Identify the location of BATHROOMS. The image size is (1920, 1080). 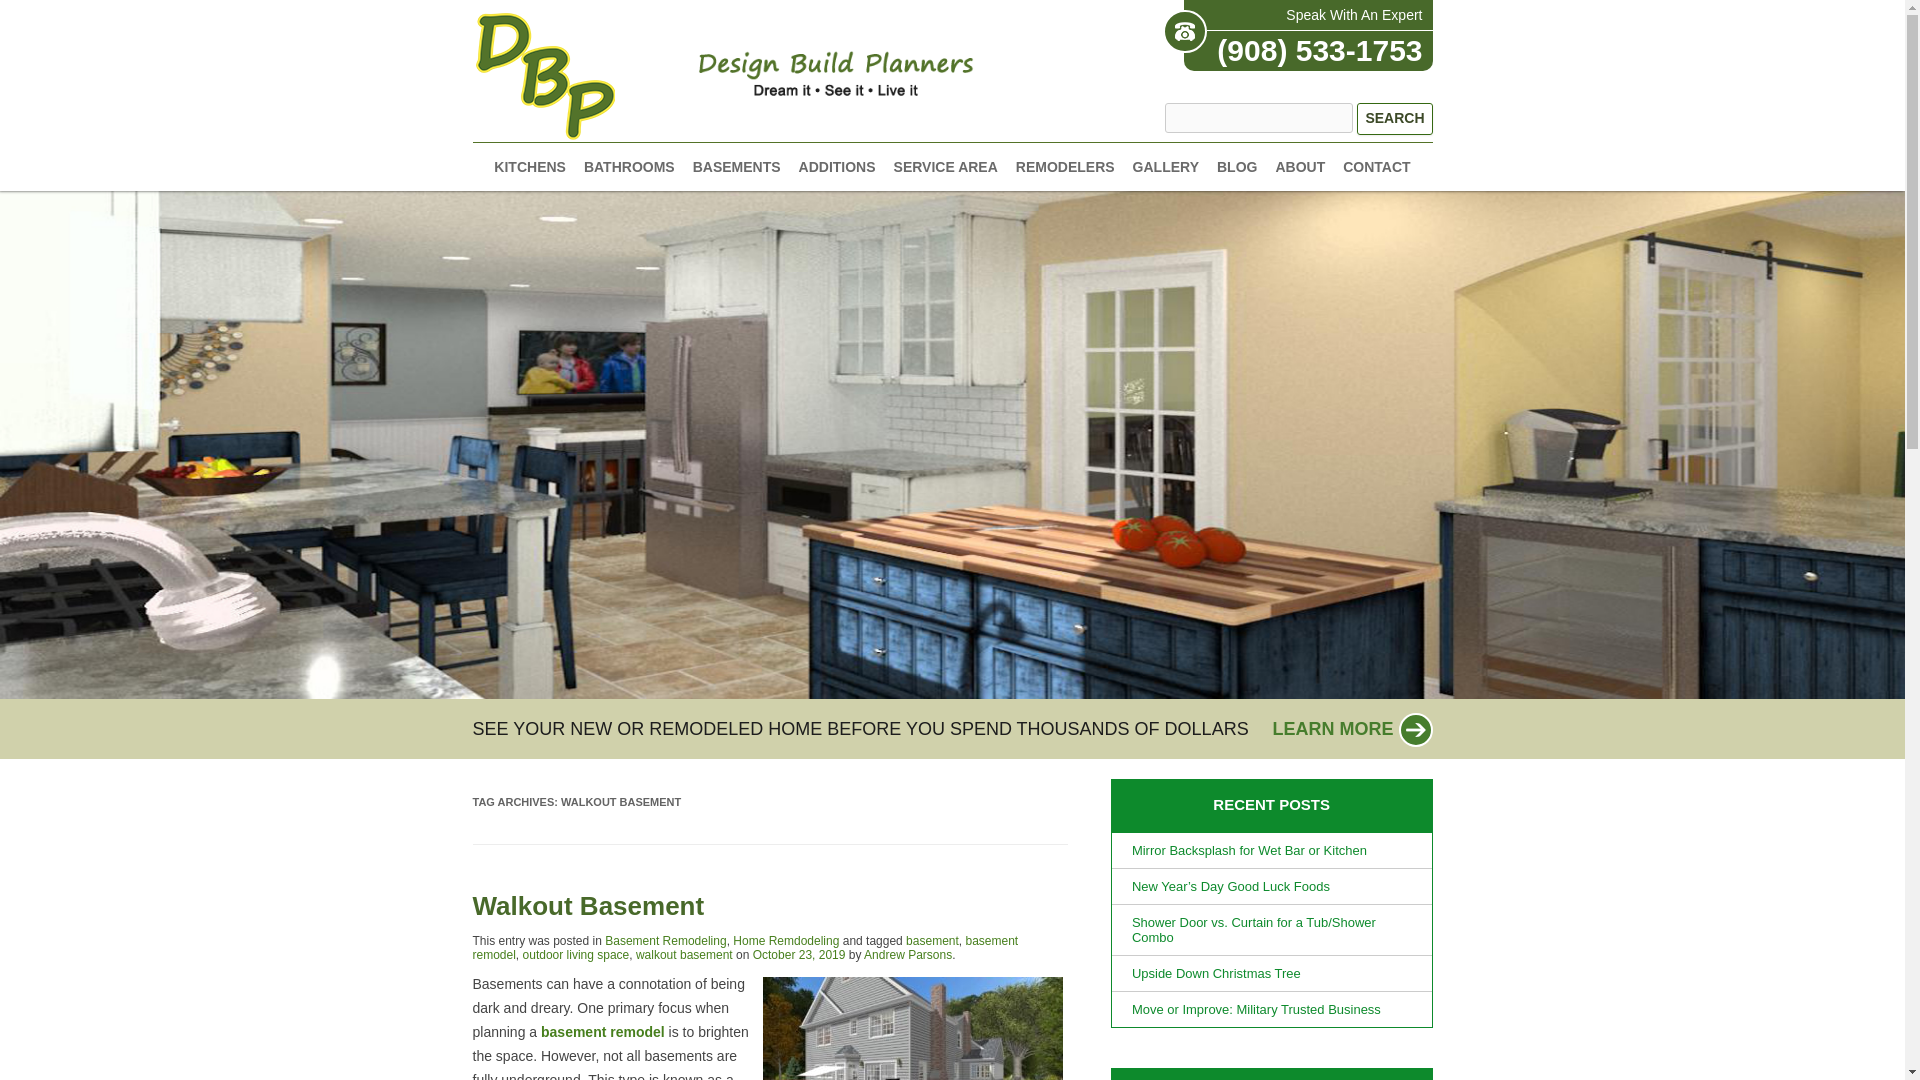
(629, 166).